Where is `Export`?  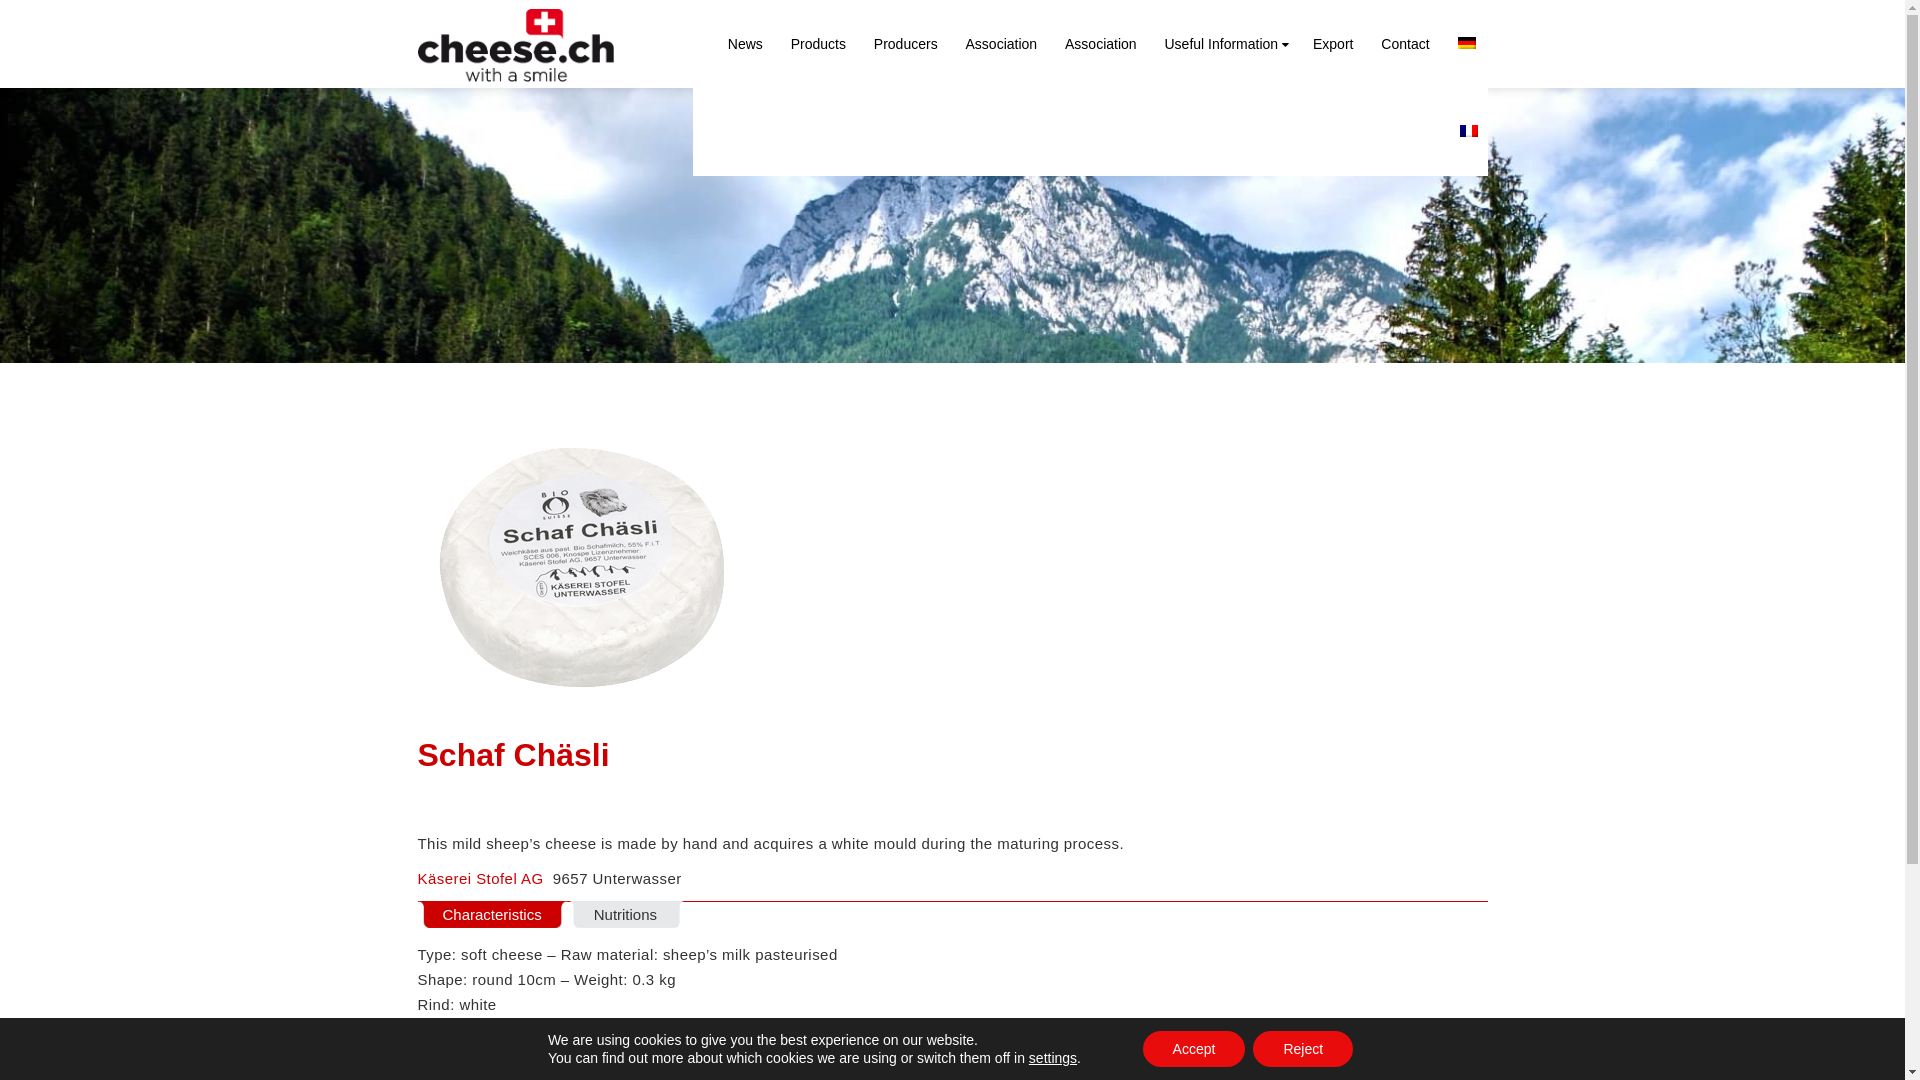 Export is located at coordinates (1333, 44).